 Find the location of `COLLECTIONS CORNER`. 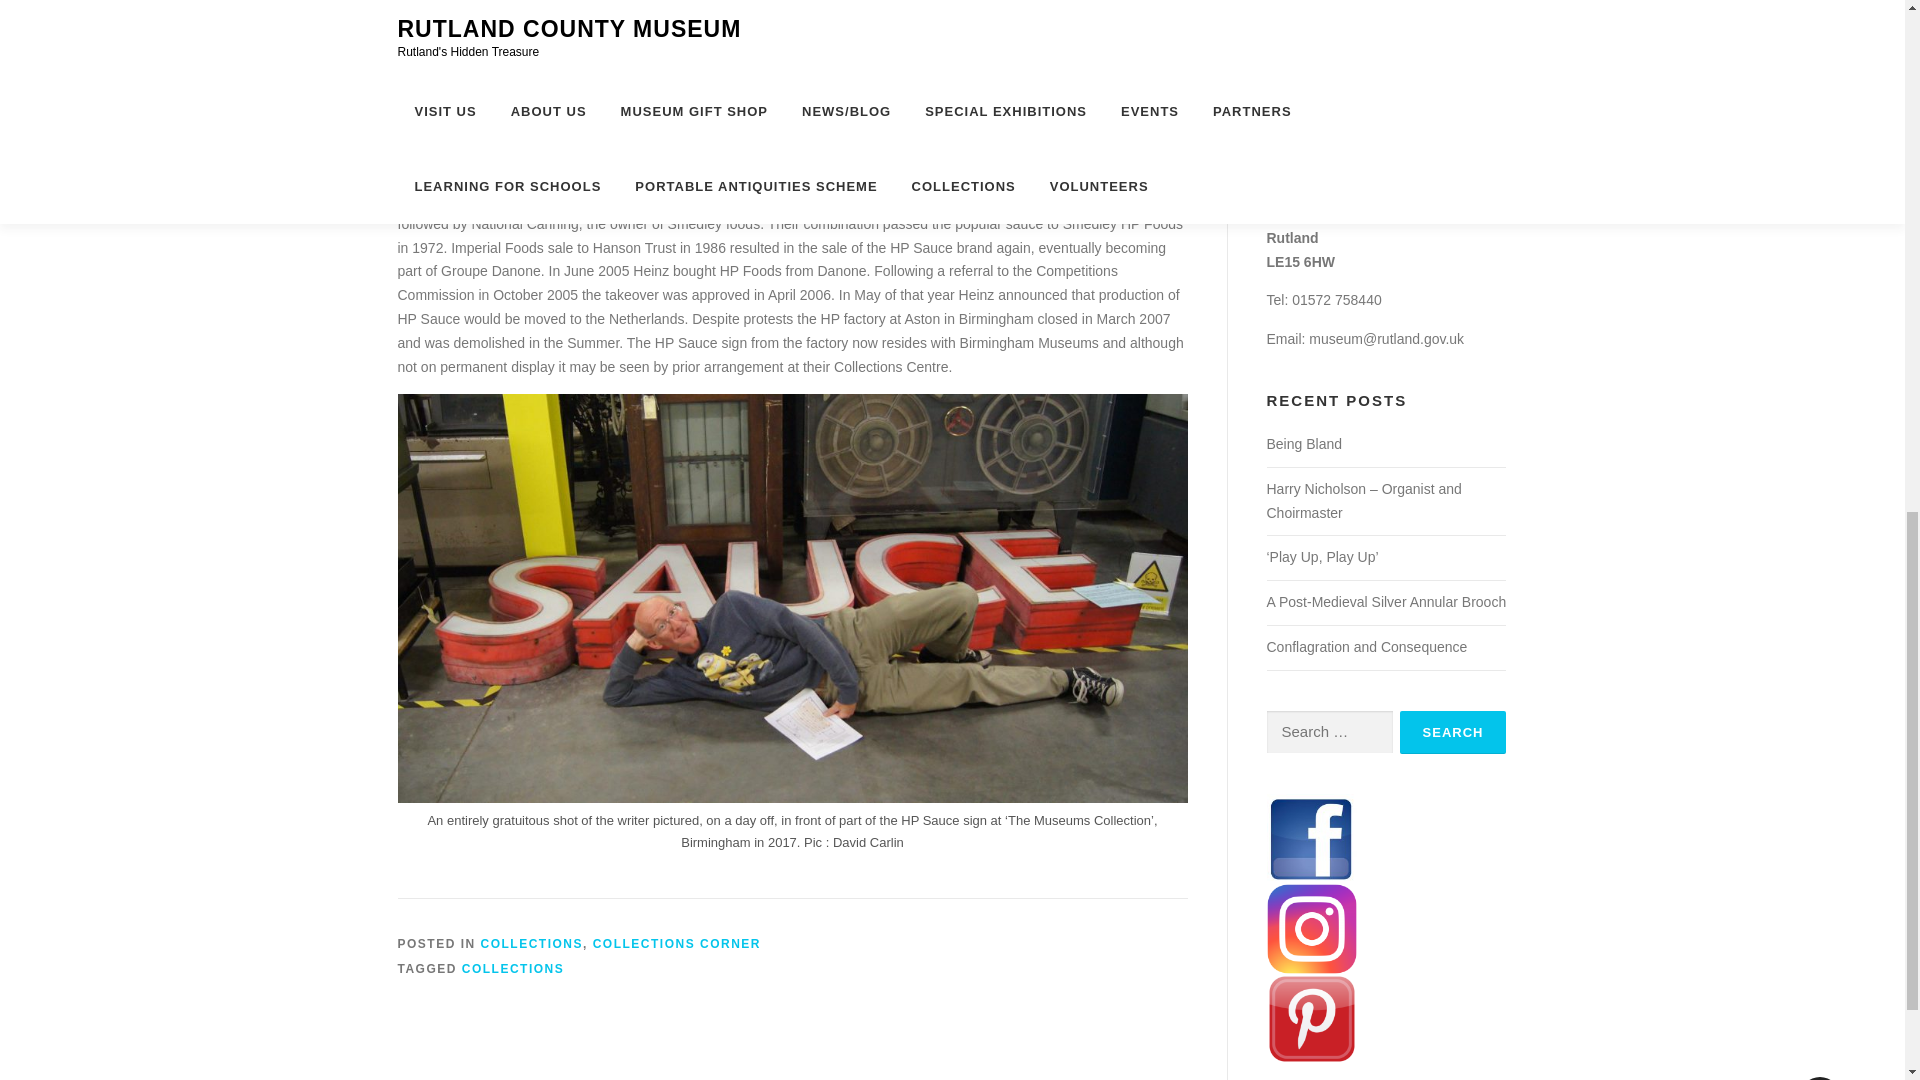

COLLECTIONS CORNER is located at coordinates (676, 944).